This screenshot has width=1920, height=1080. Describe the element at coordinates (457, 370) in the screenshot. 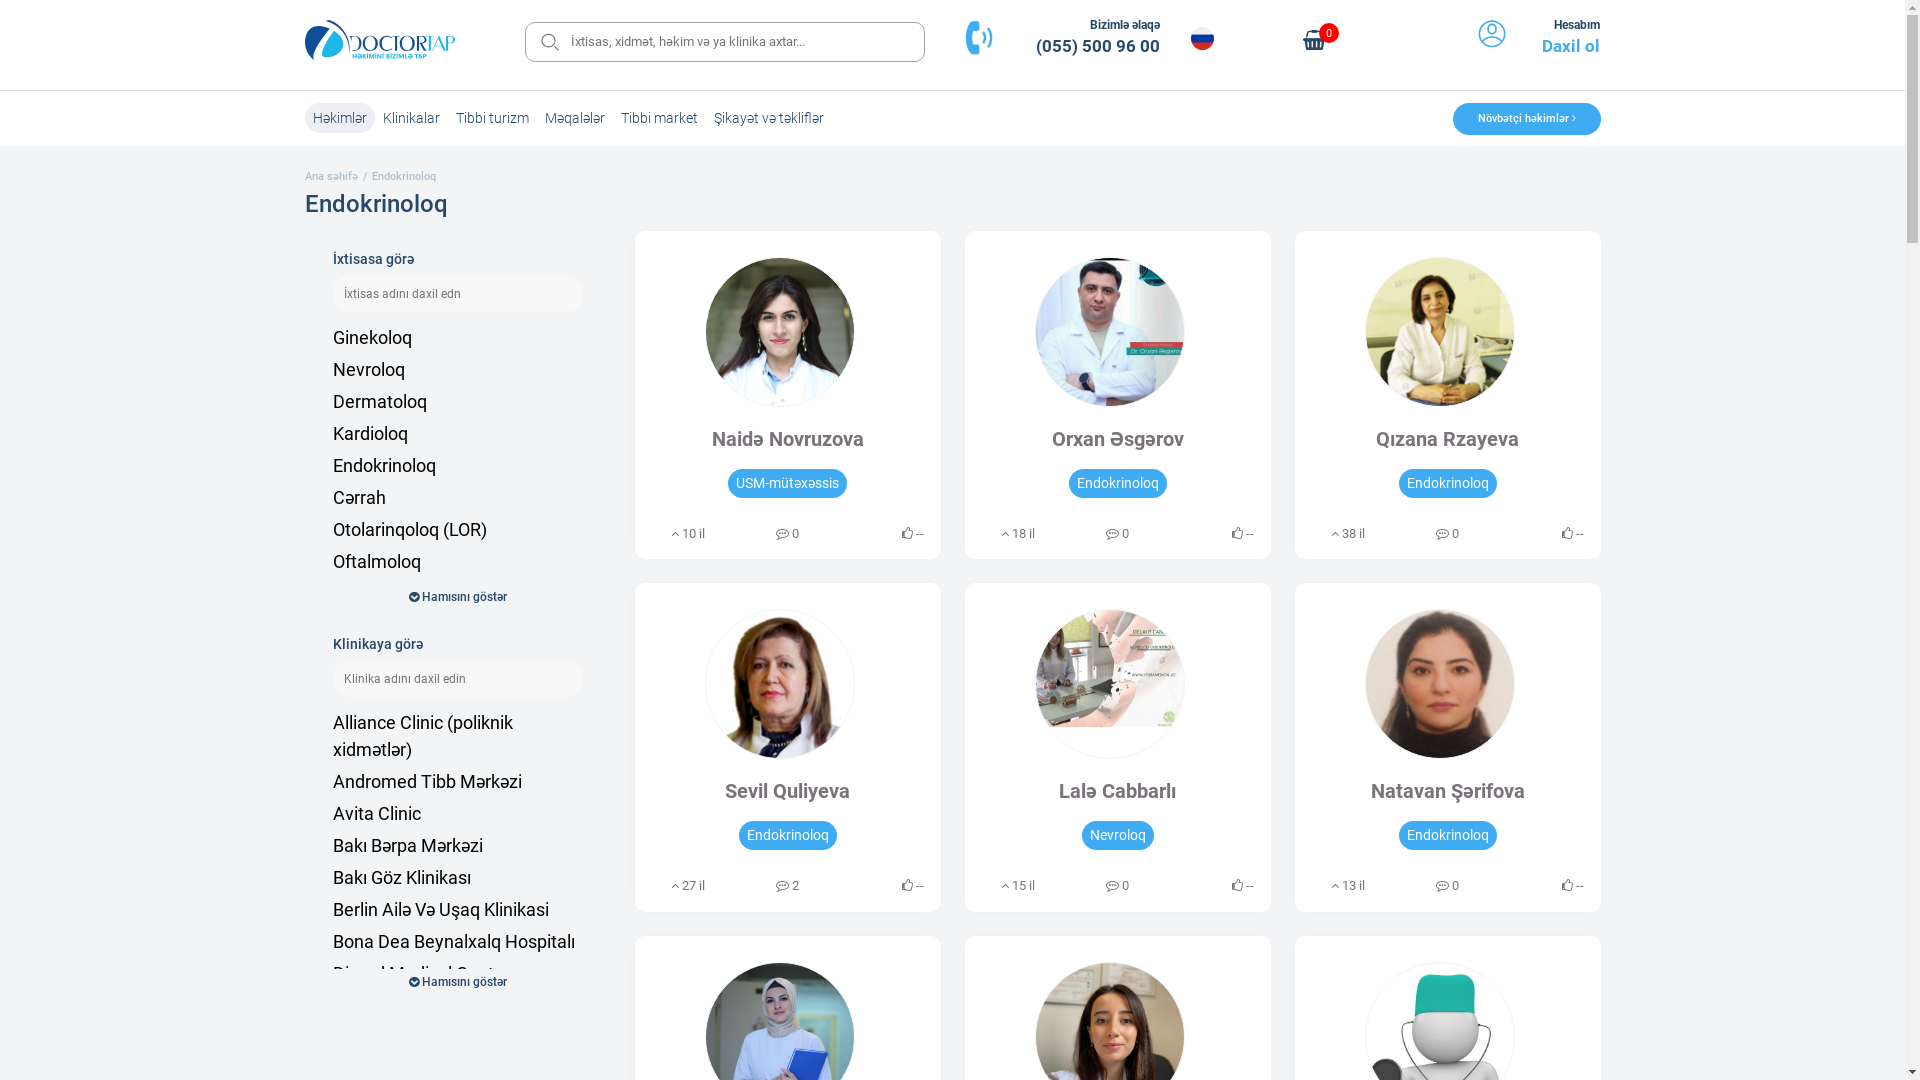

I see `Nevroloq` at that location.